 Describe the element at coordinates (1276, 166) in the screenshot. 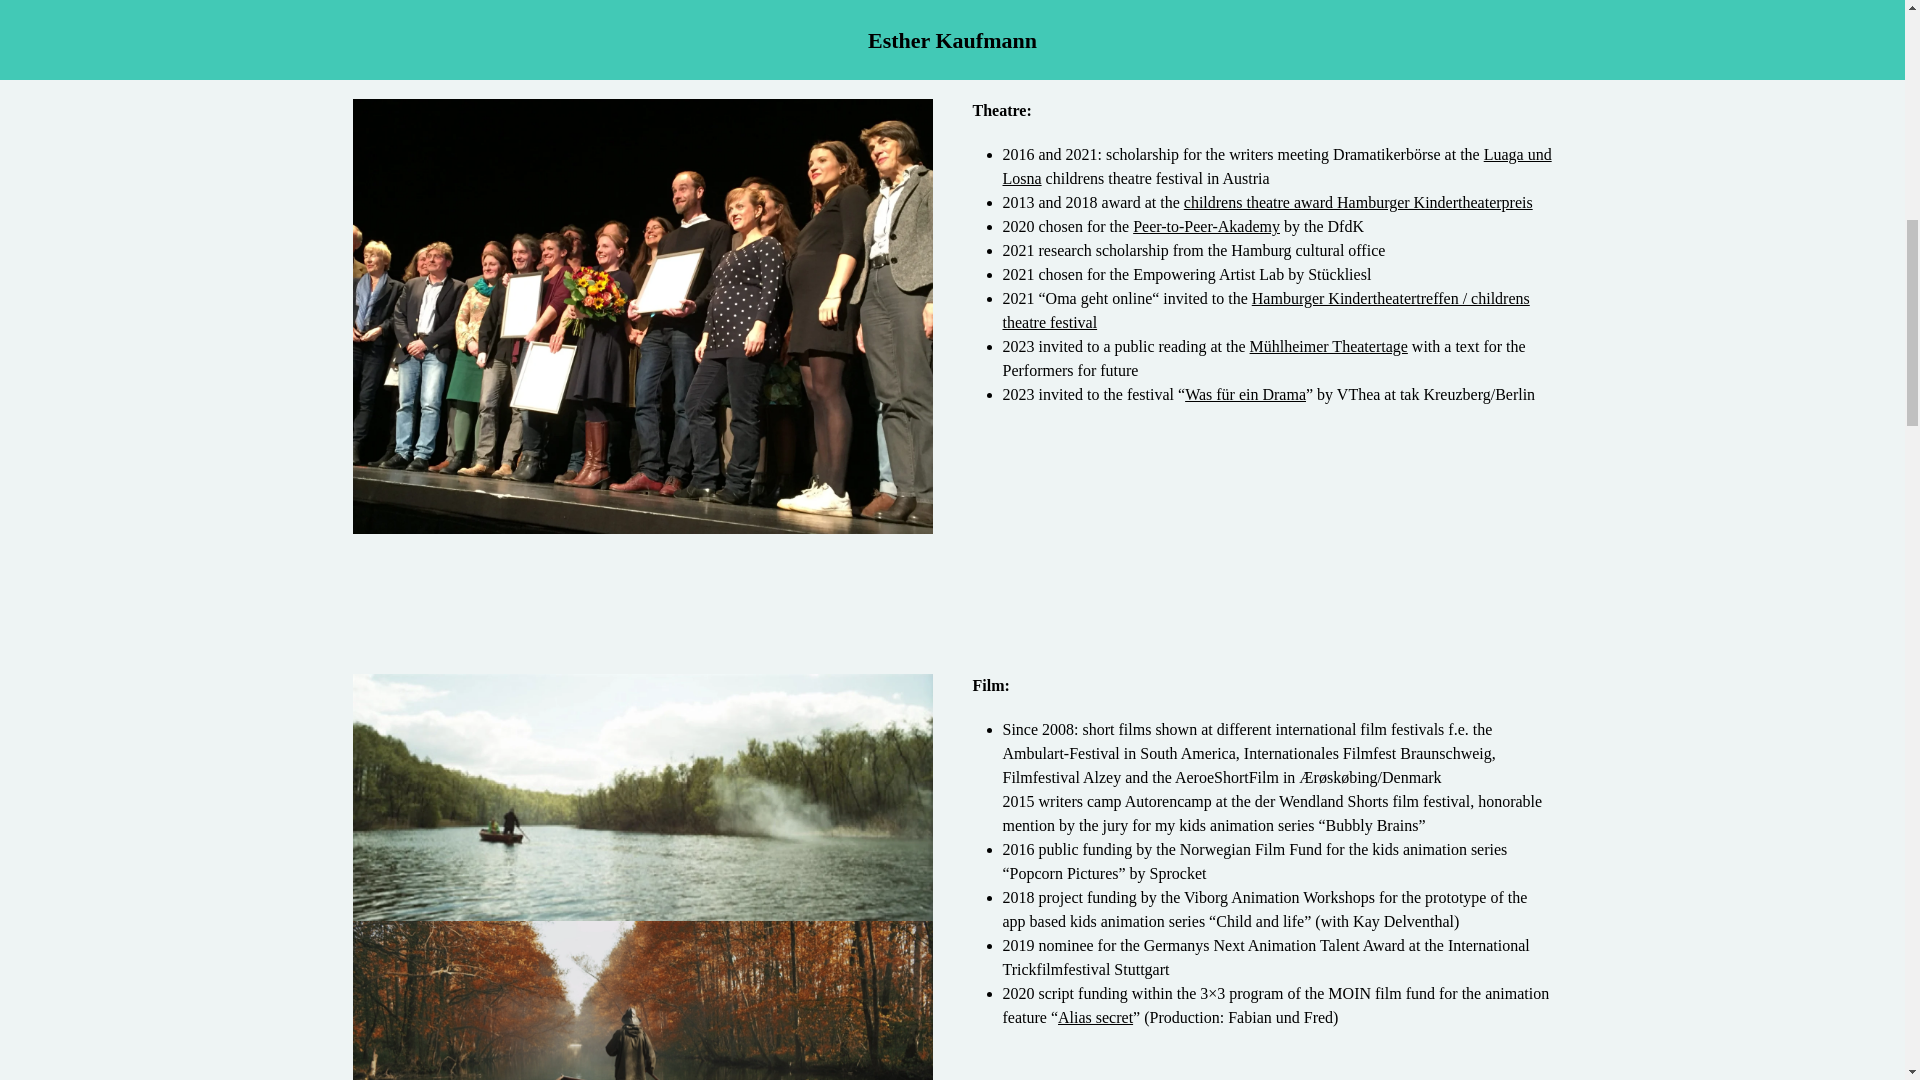

I see `Luaga und Losna` at that location.